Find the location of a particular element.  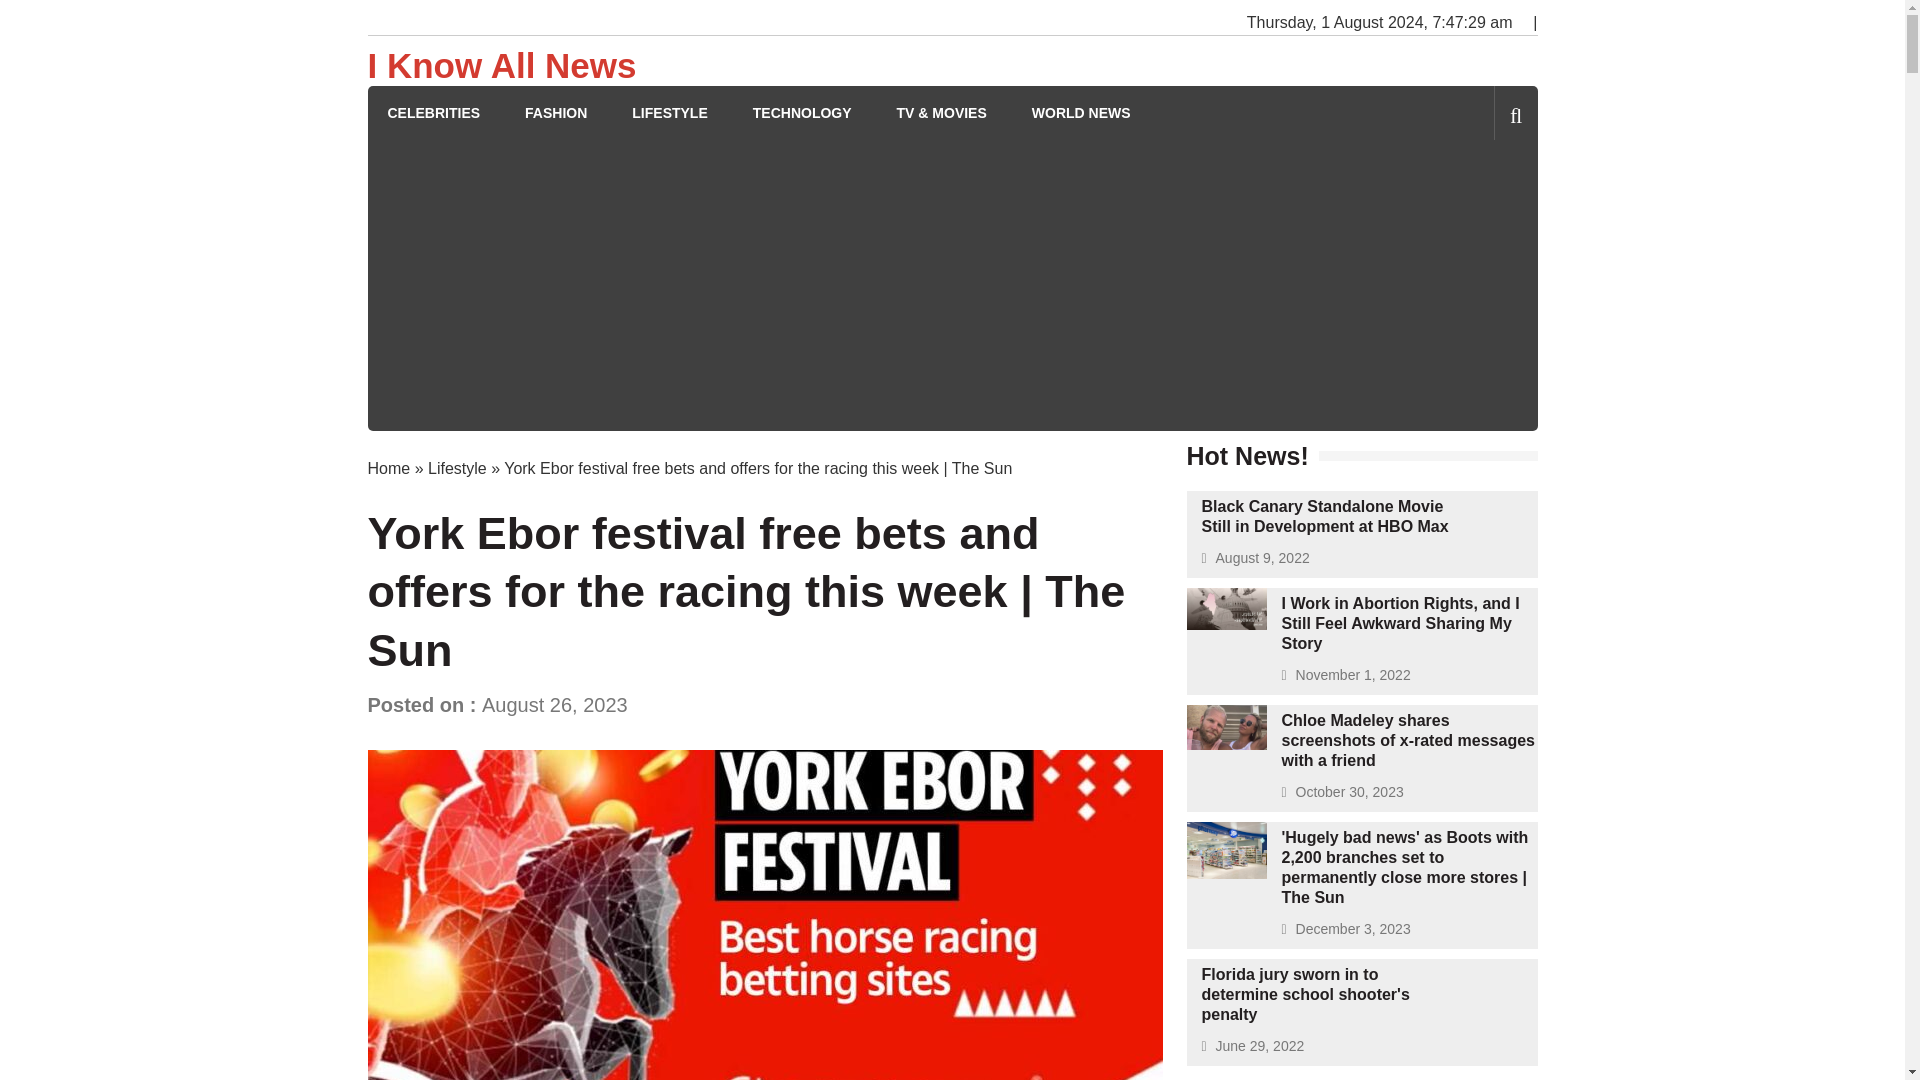

TECHNOLOGY is located at coordinates (802, 114).